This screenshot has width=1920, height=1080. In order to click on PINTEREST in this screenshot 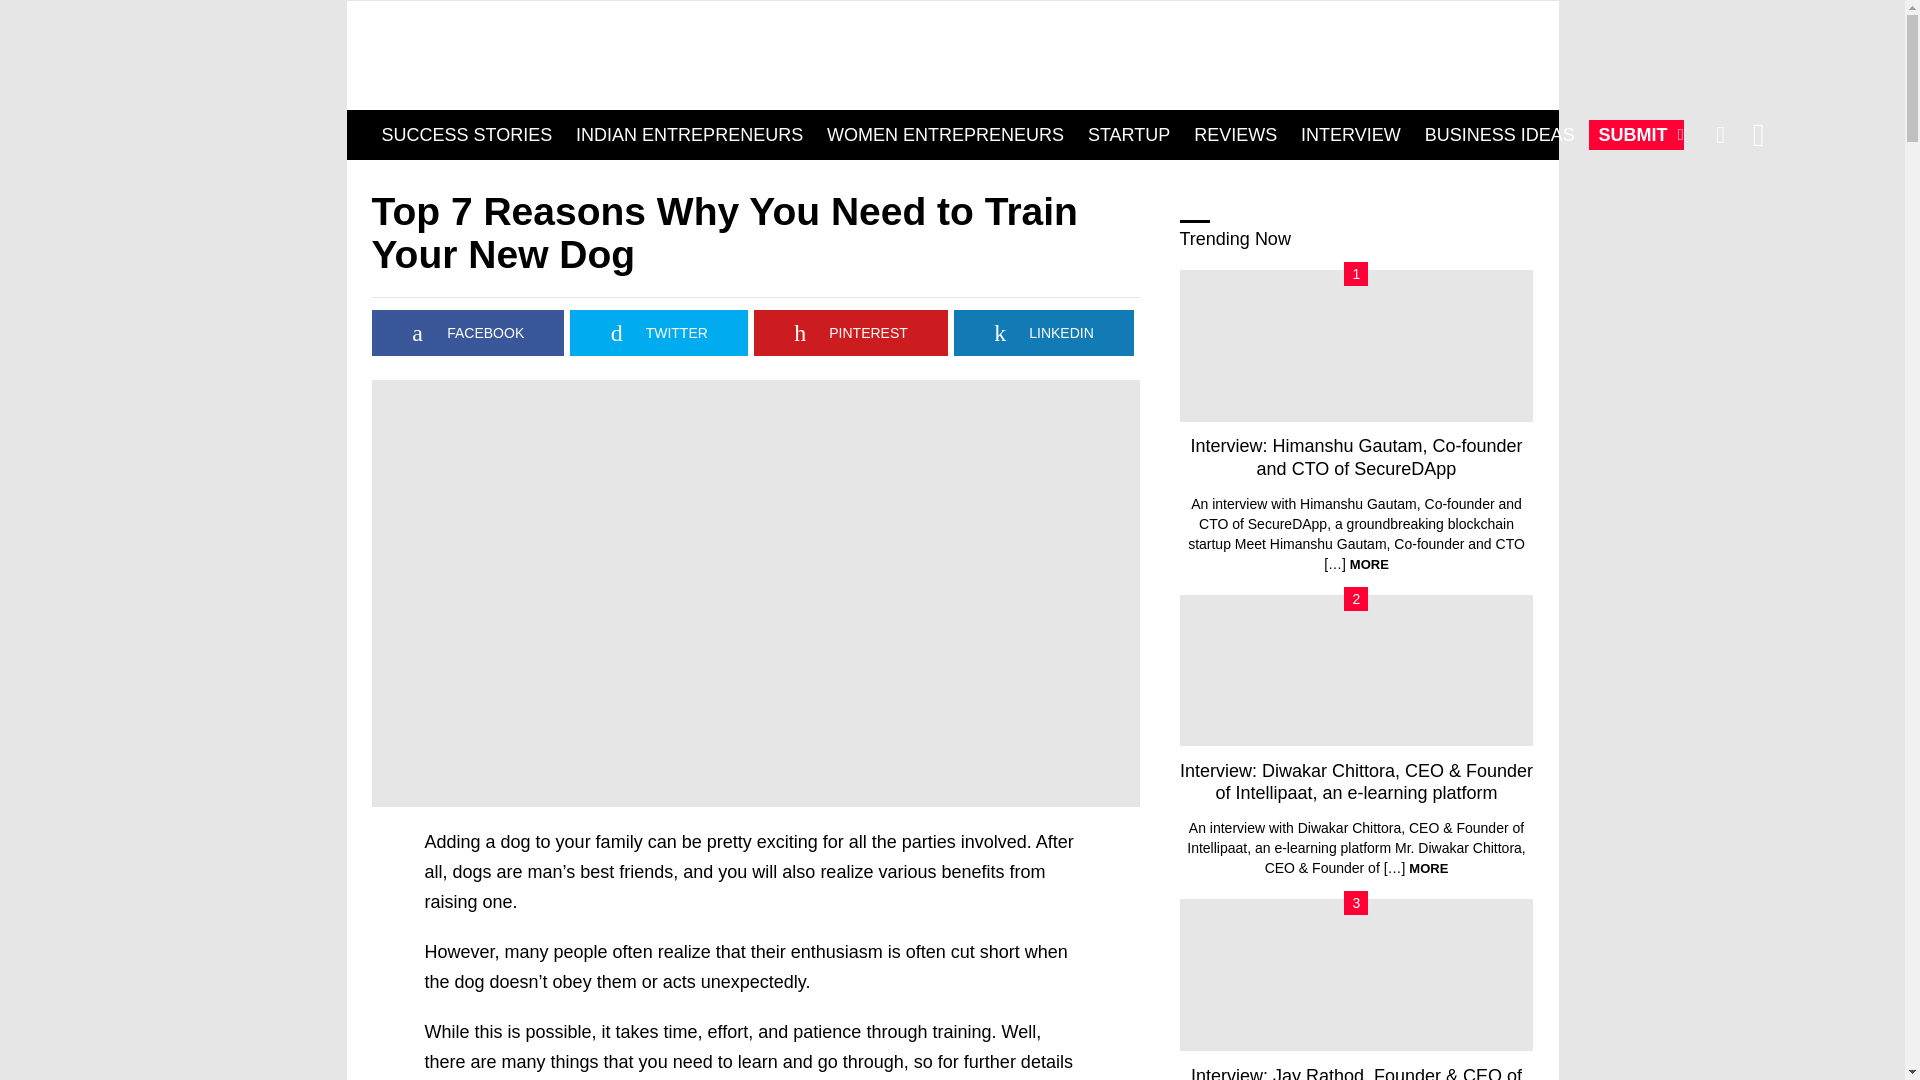, I will do `click(851, 332)`.